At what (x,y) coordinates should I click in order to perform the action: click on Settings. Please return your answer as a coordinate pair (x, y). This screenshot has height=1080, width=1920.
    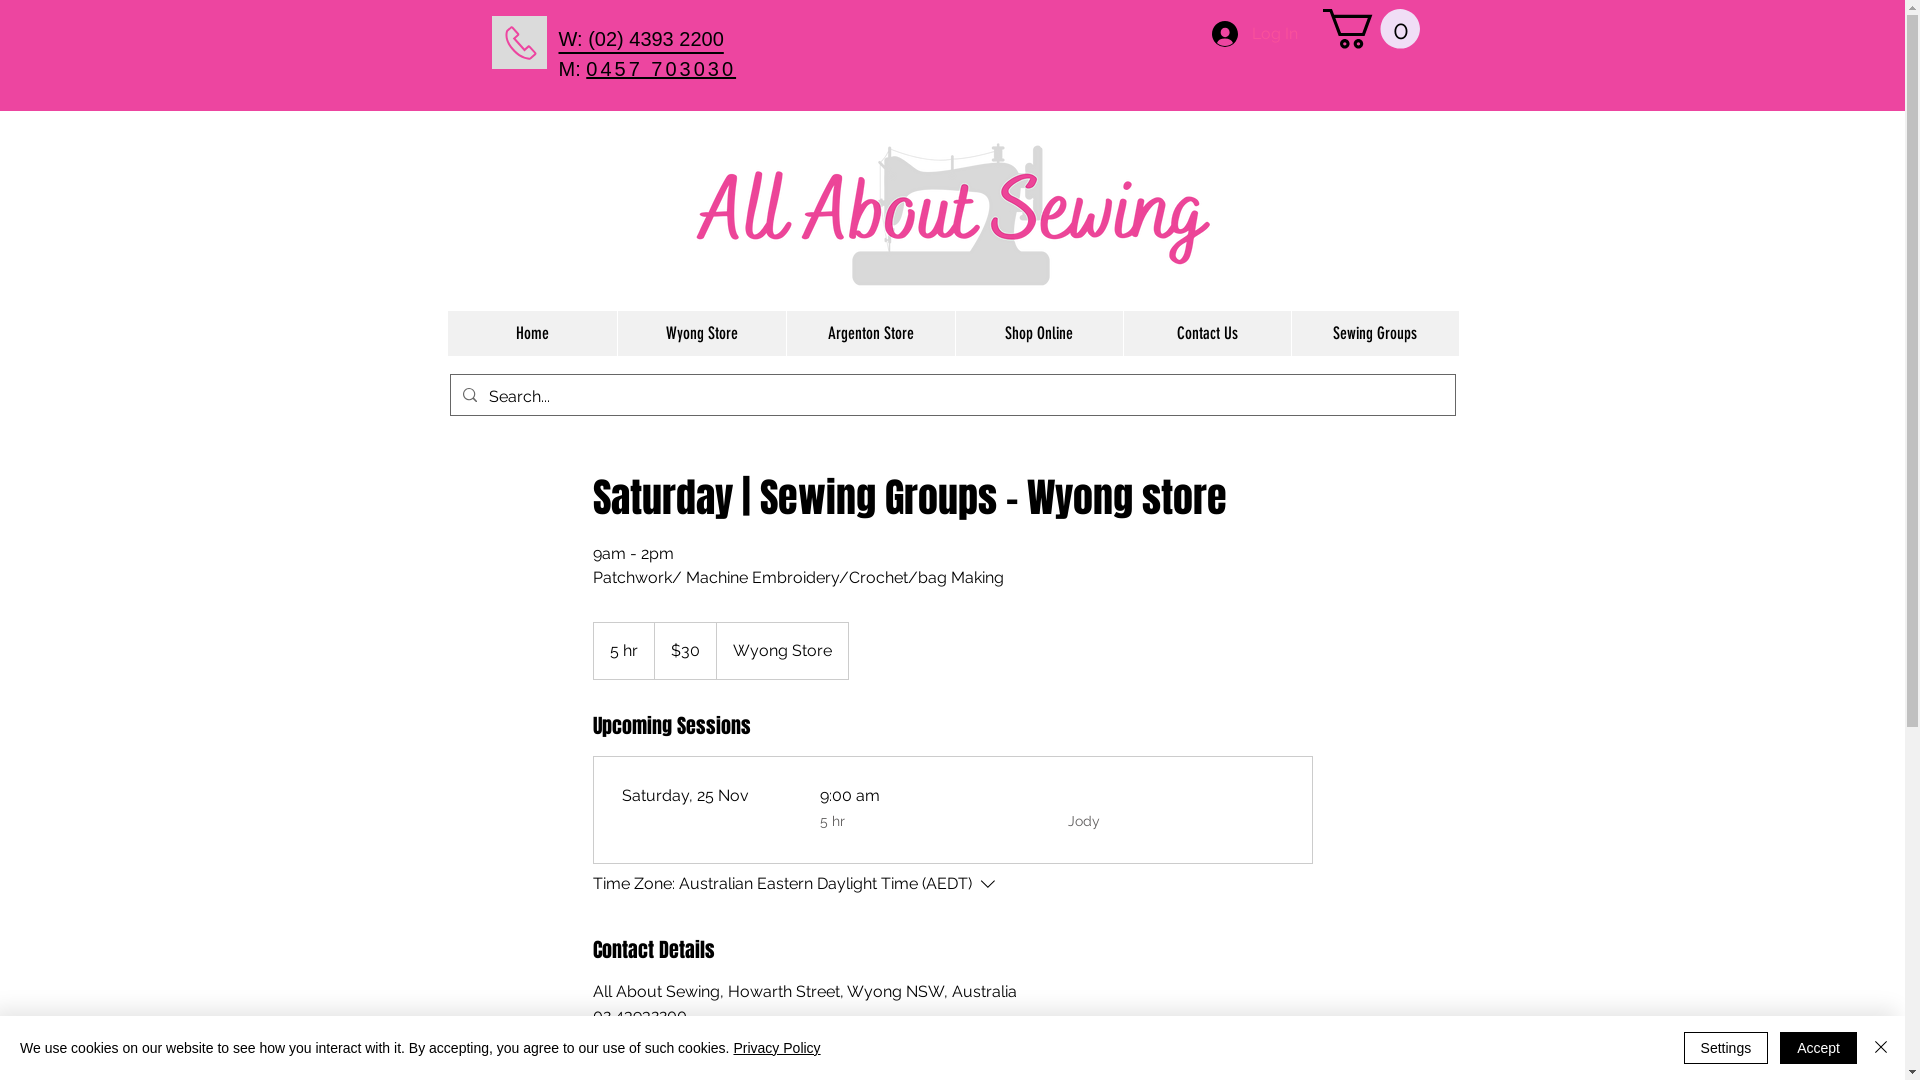
    Looking at the image, I should click on (1726, 1048).